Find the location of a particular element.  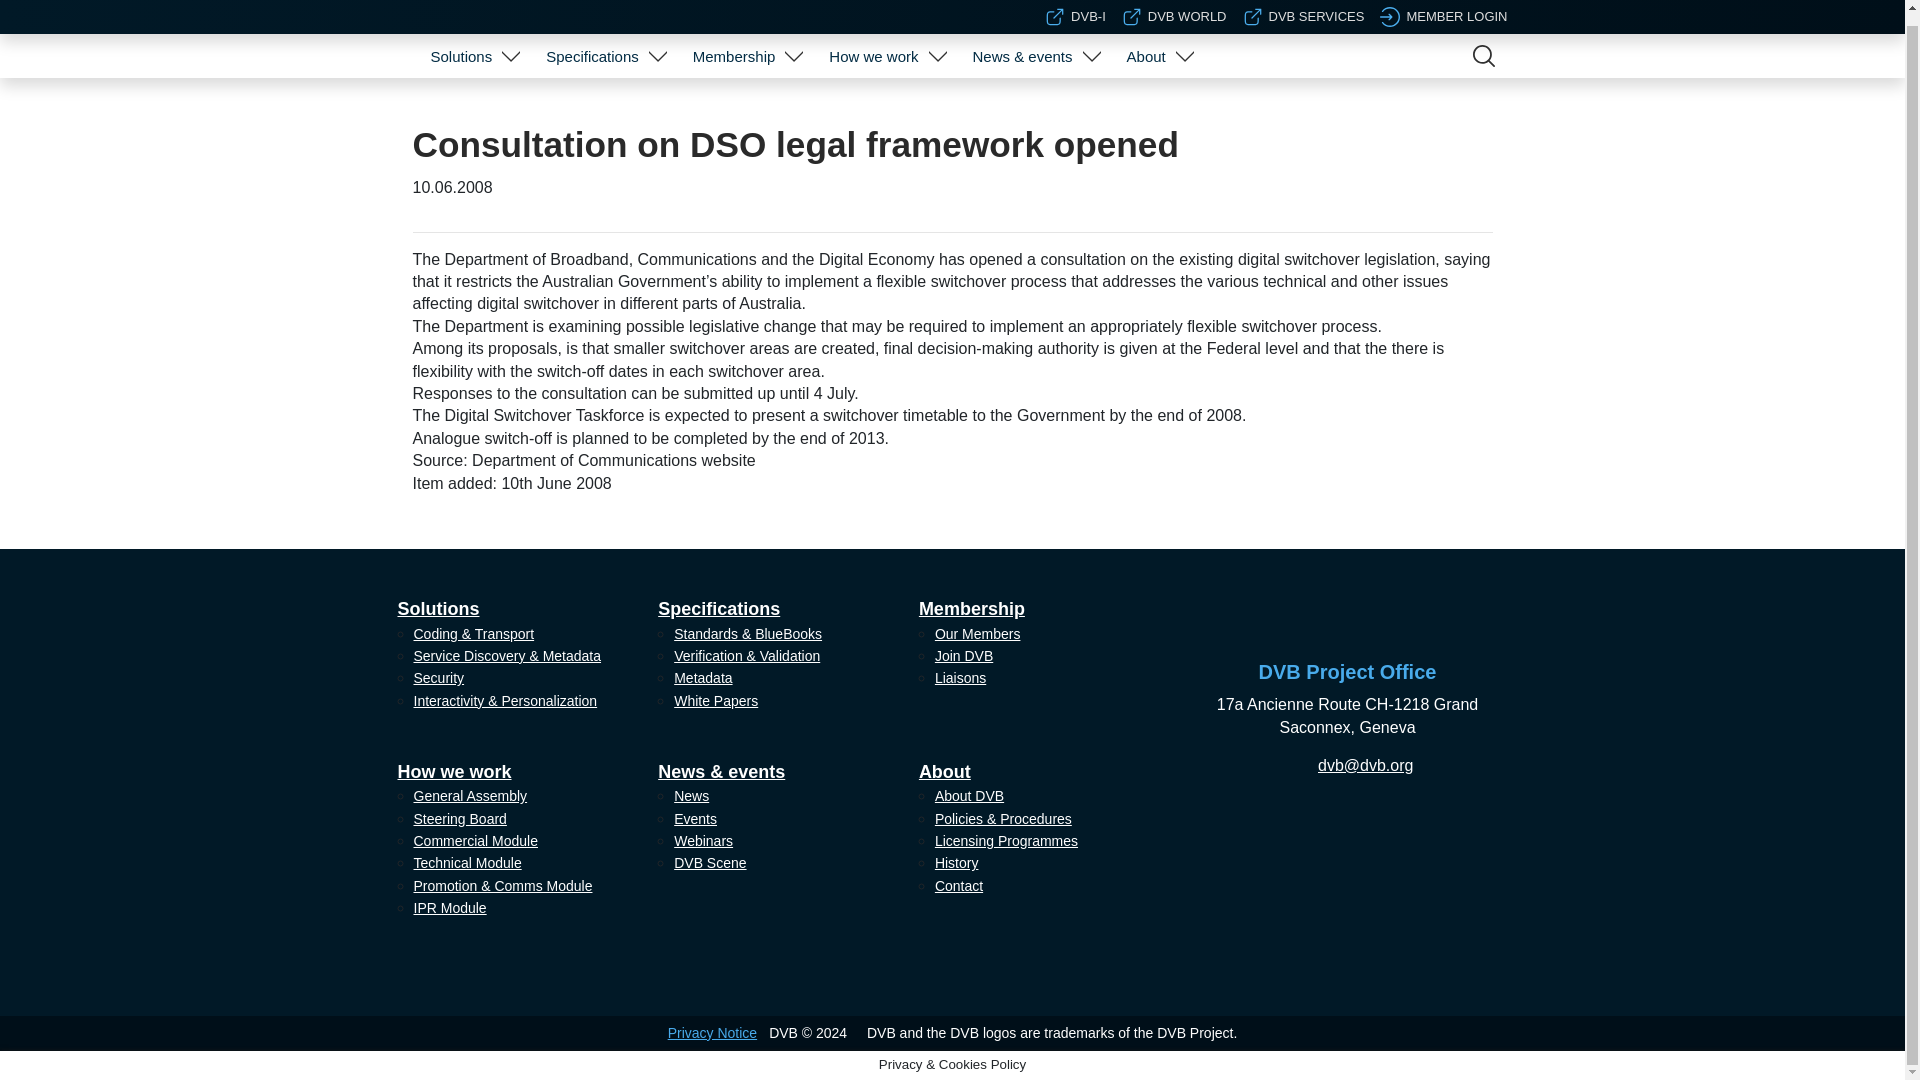

Specifications is located at coordinates (592, 44).